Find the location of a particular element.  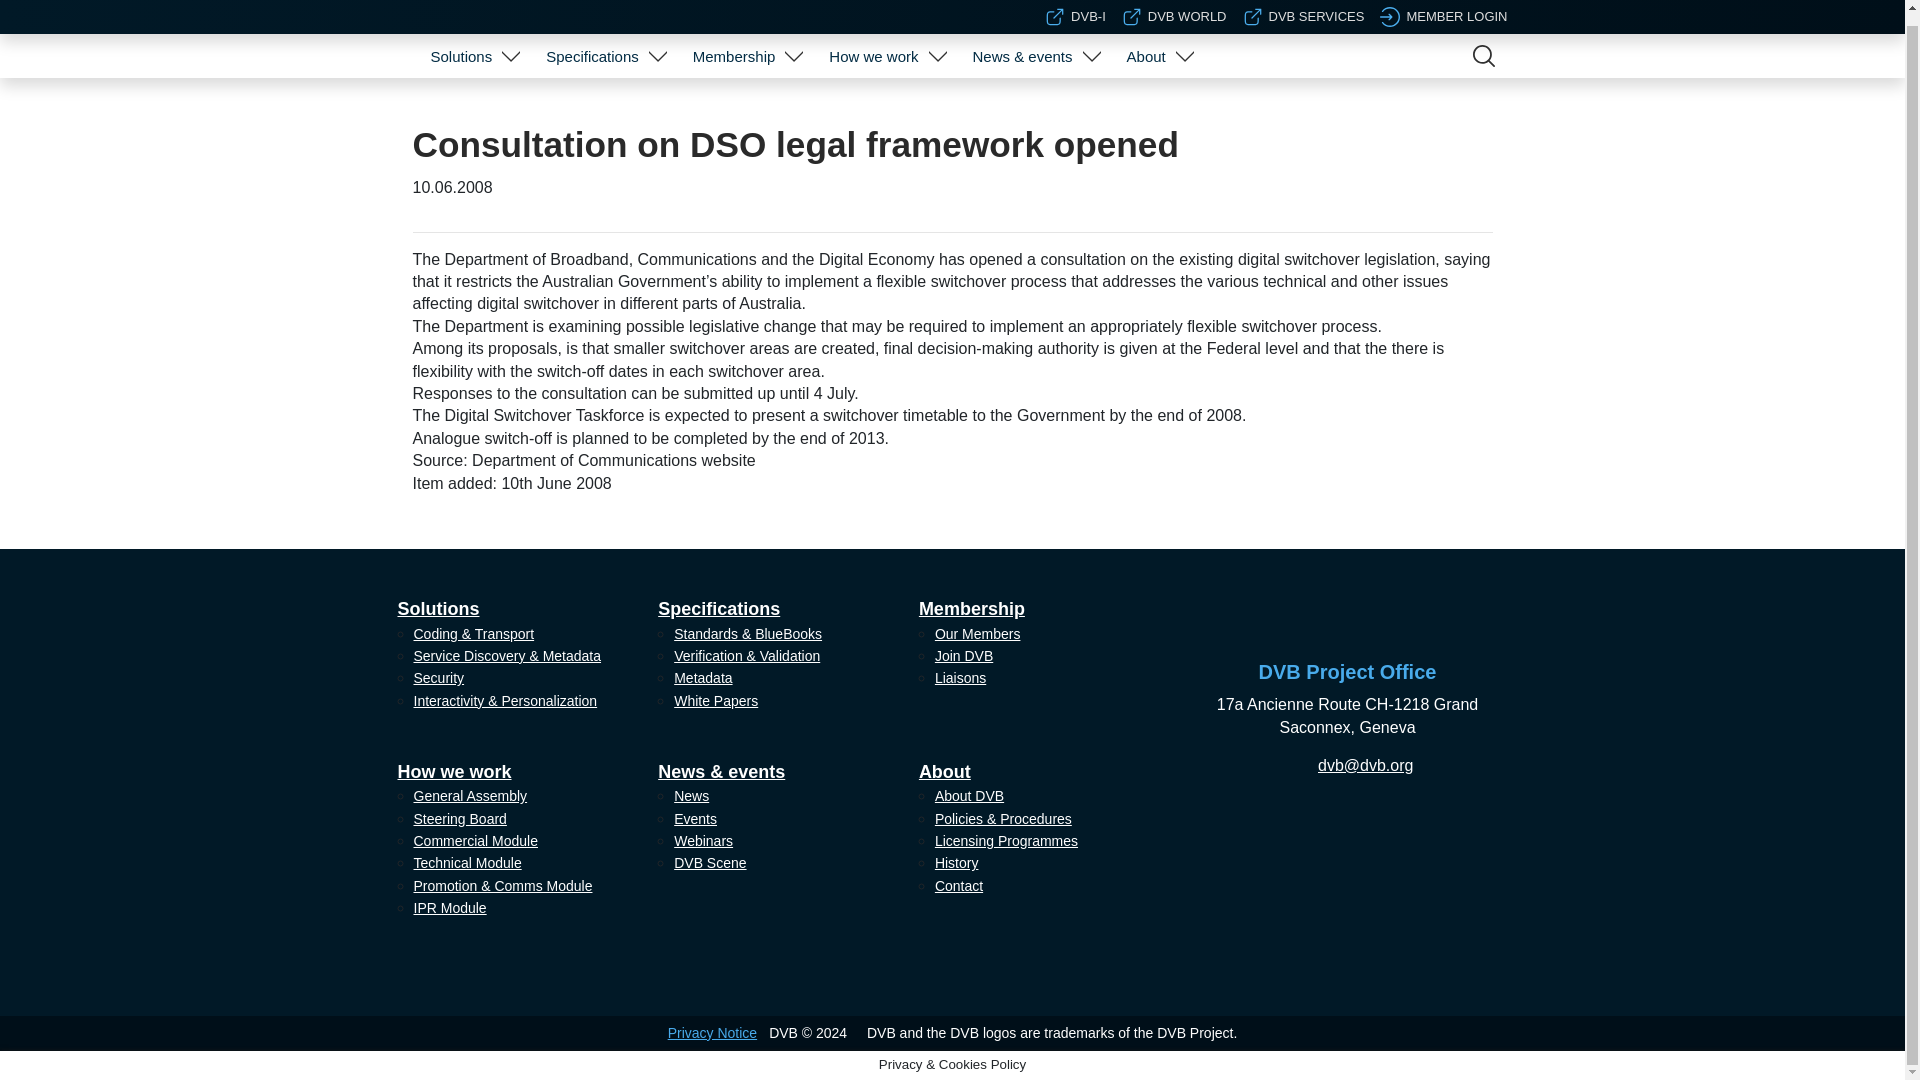

Specifications is located at coordinates (592, 44).